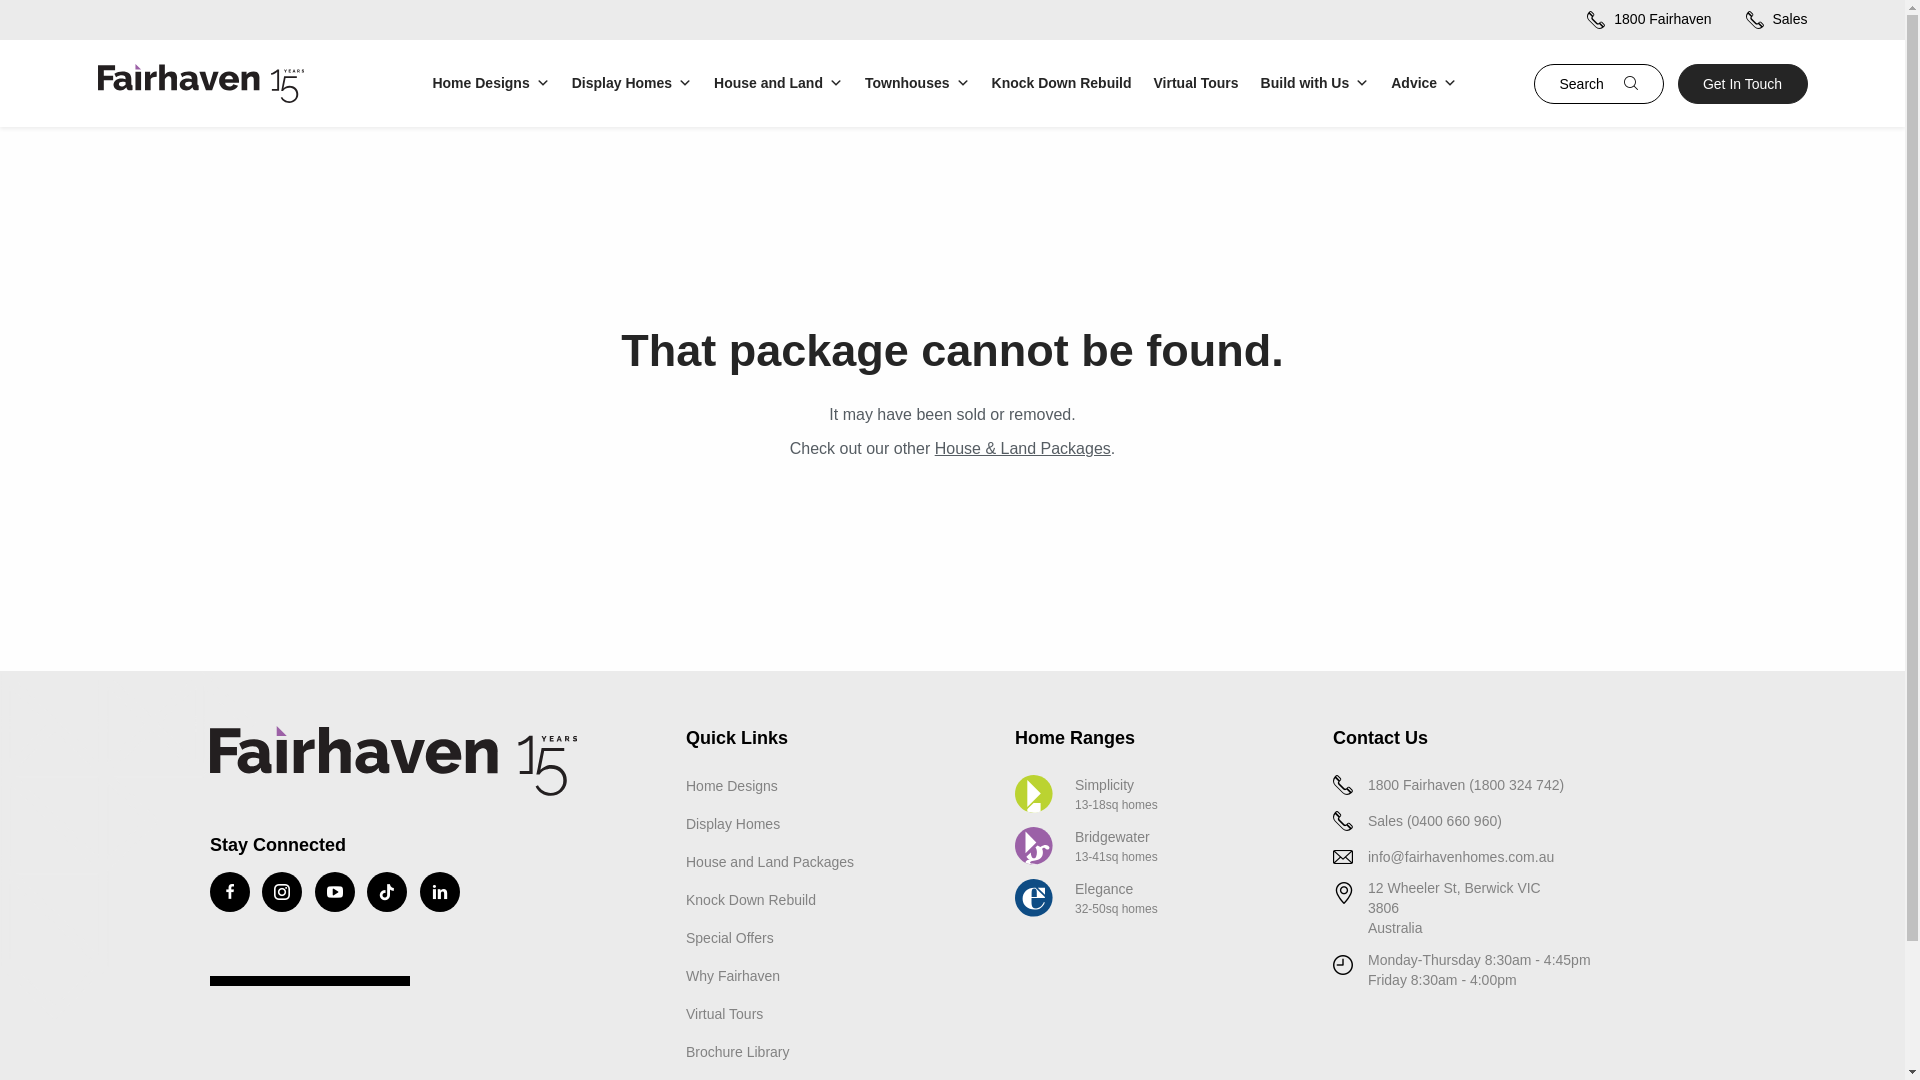  I want to click on Brochure Library, so click(738, 1053).